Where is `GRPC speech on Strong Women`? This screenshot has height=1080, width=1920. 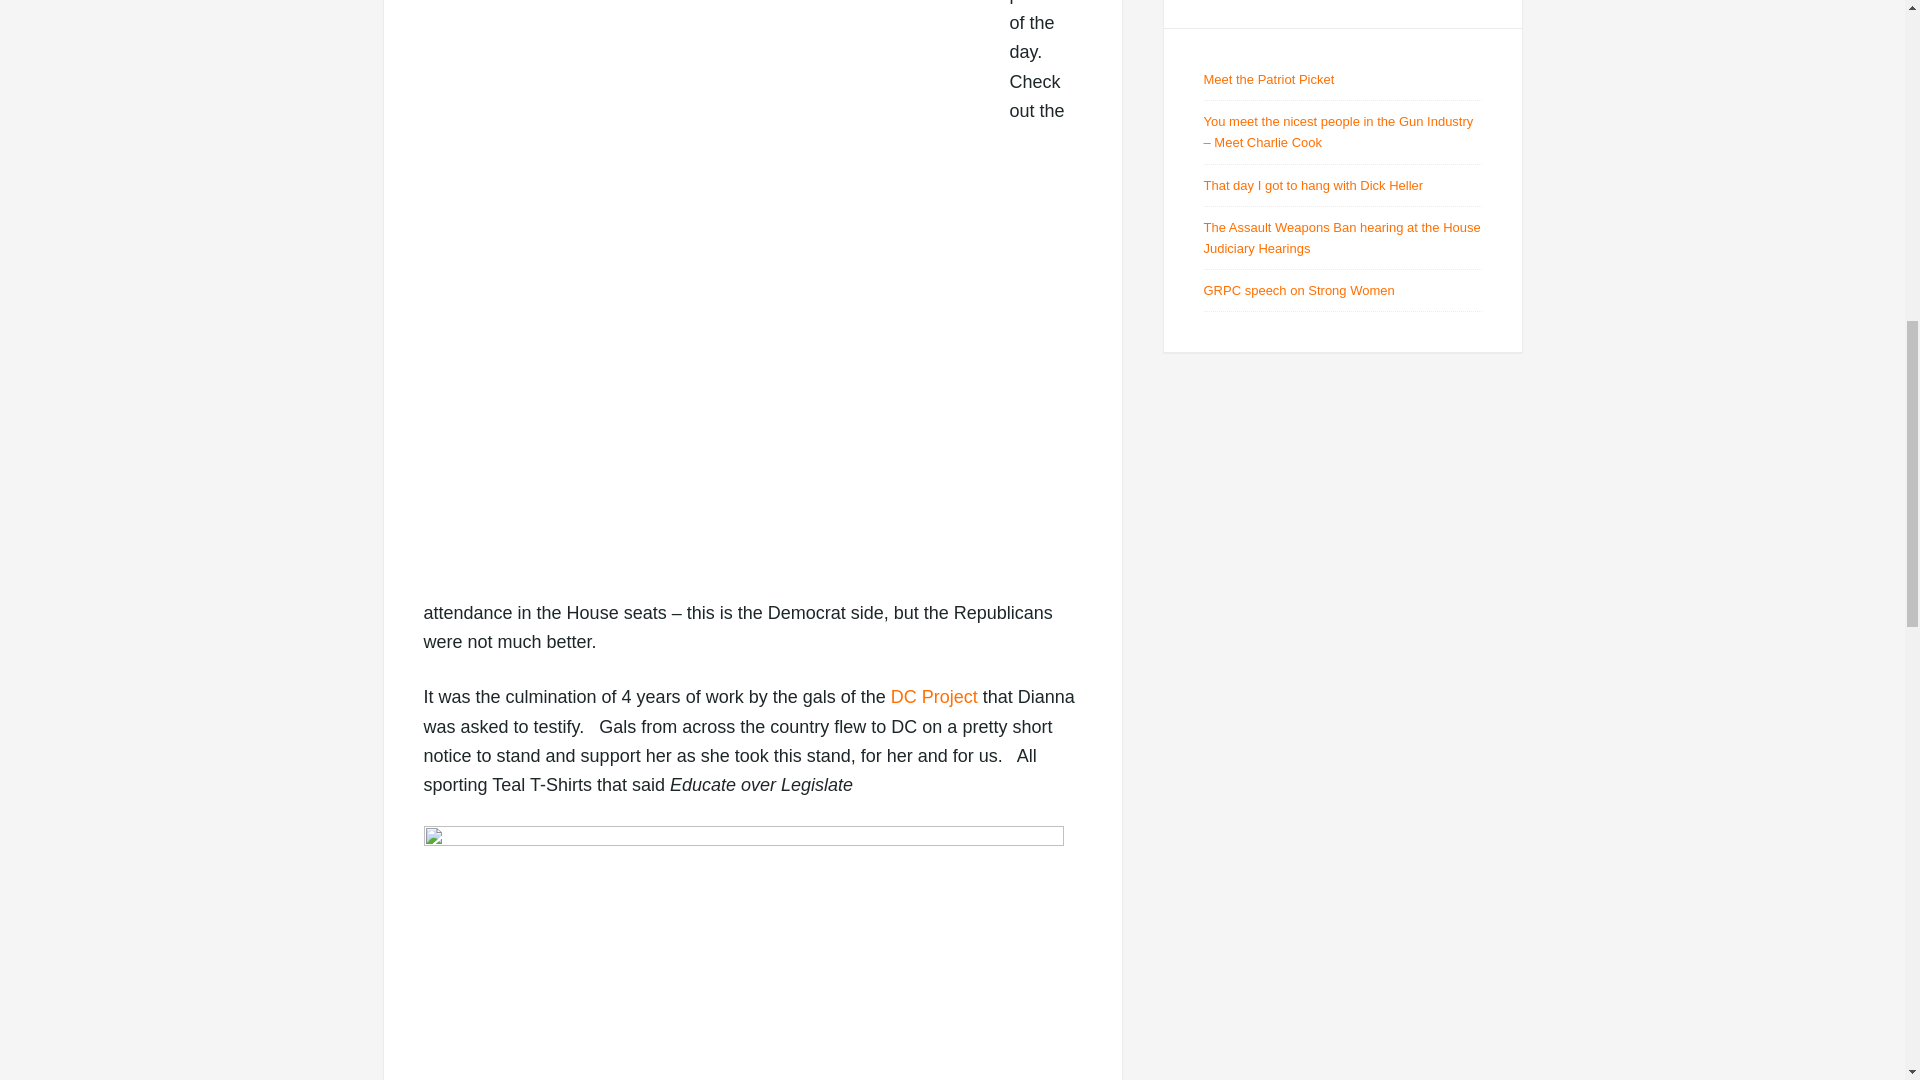 GRPC speech on Strong Women is located at coordinates (1299, 290).